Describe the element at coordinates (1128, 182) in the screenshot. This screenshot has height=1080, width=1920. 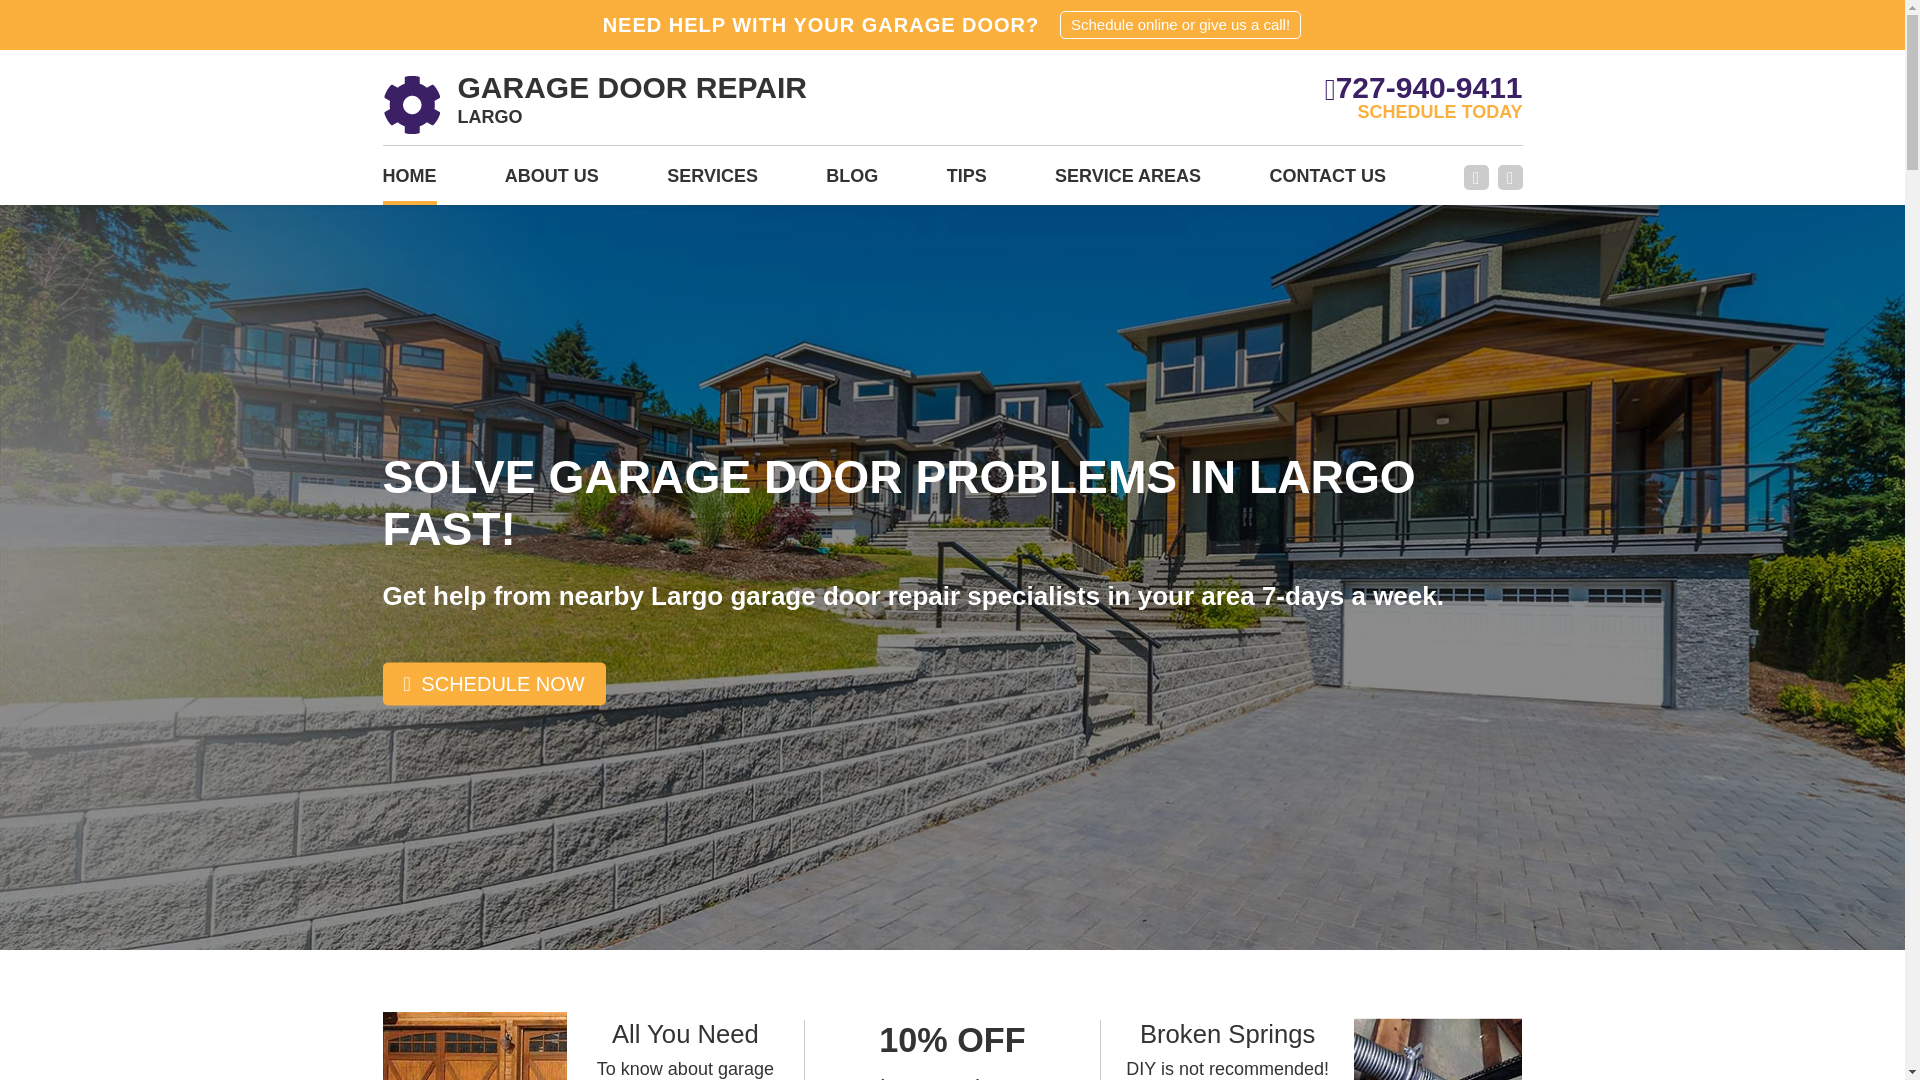
I see `CONTACT US` at that location.